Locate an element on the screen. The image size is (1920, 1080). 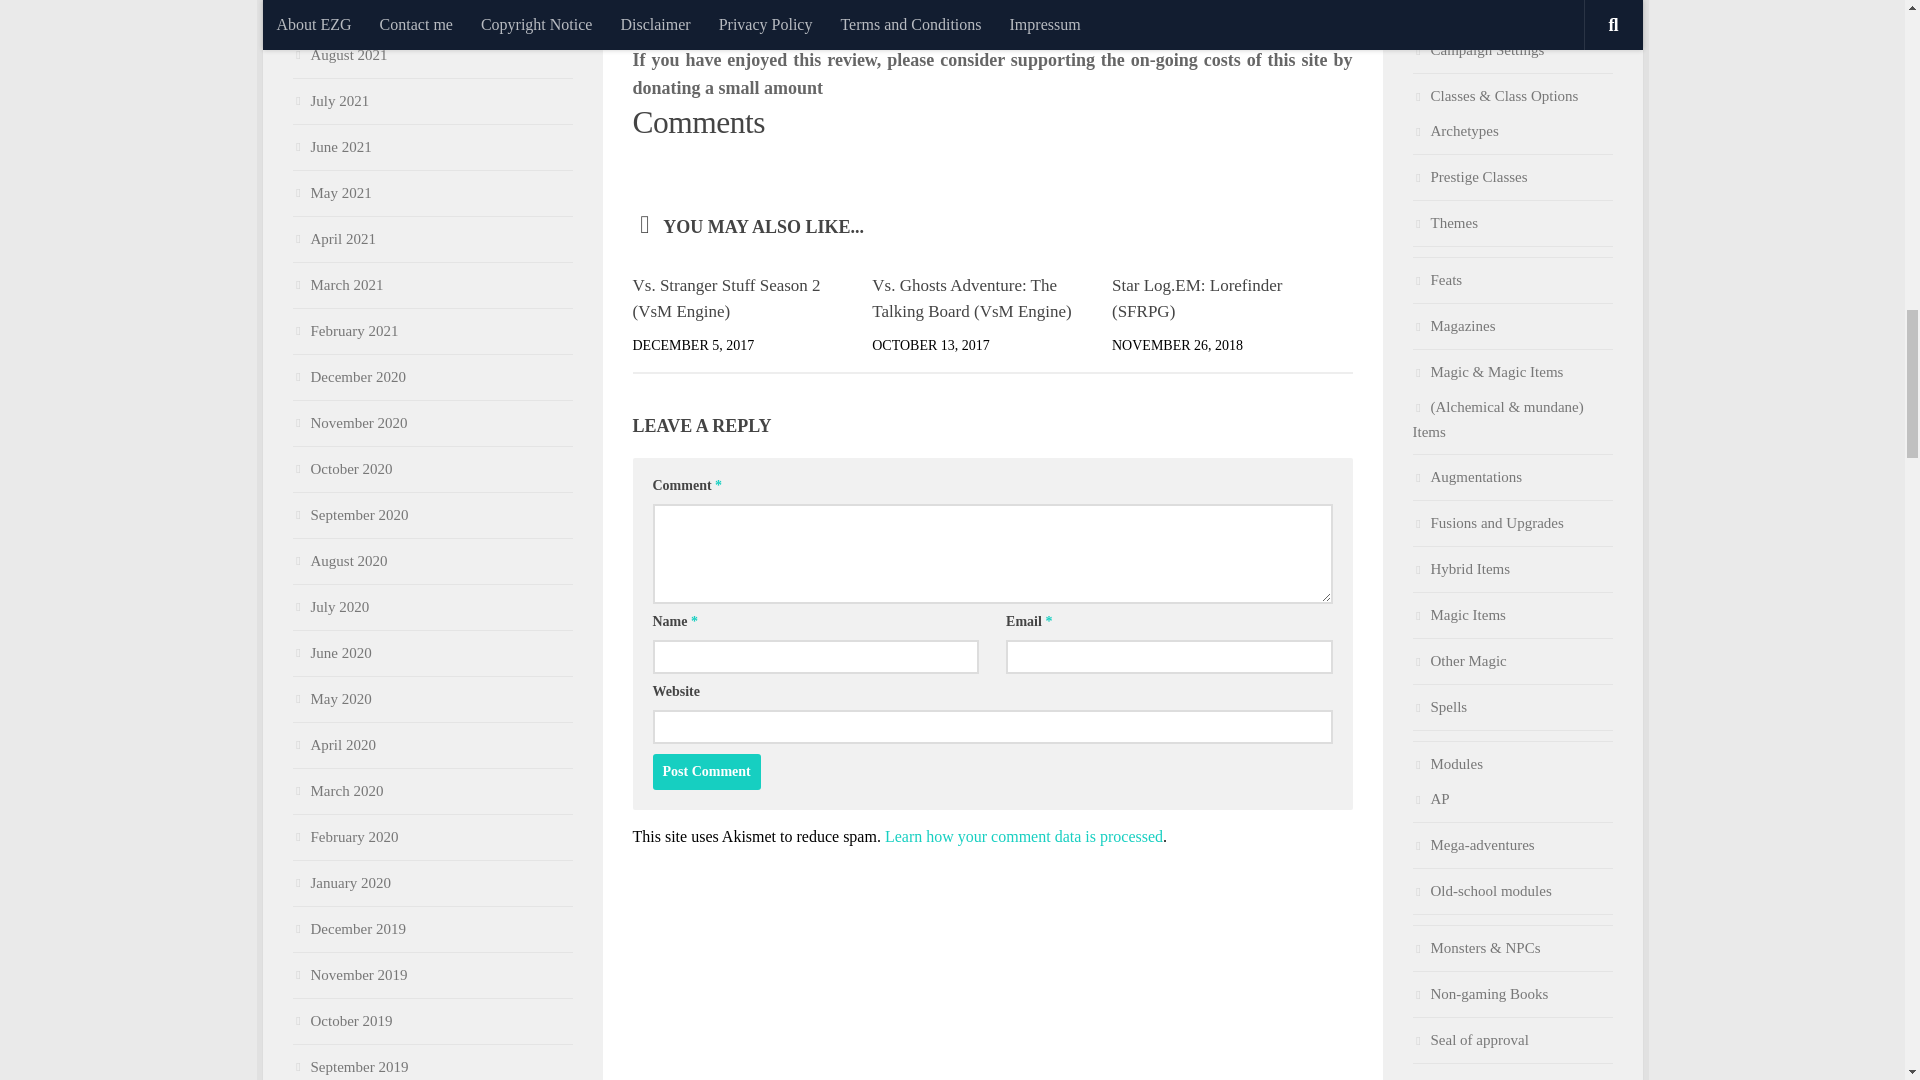
Post Comment is located at coordinates (706, 771).